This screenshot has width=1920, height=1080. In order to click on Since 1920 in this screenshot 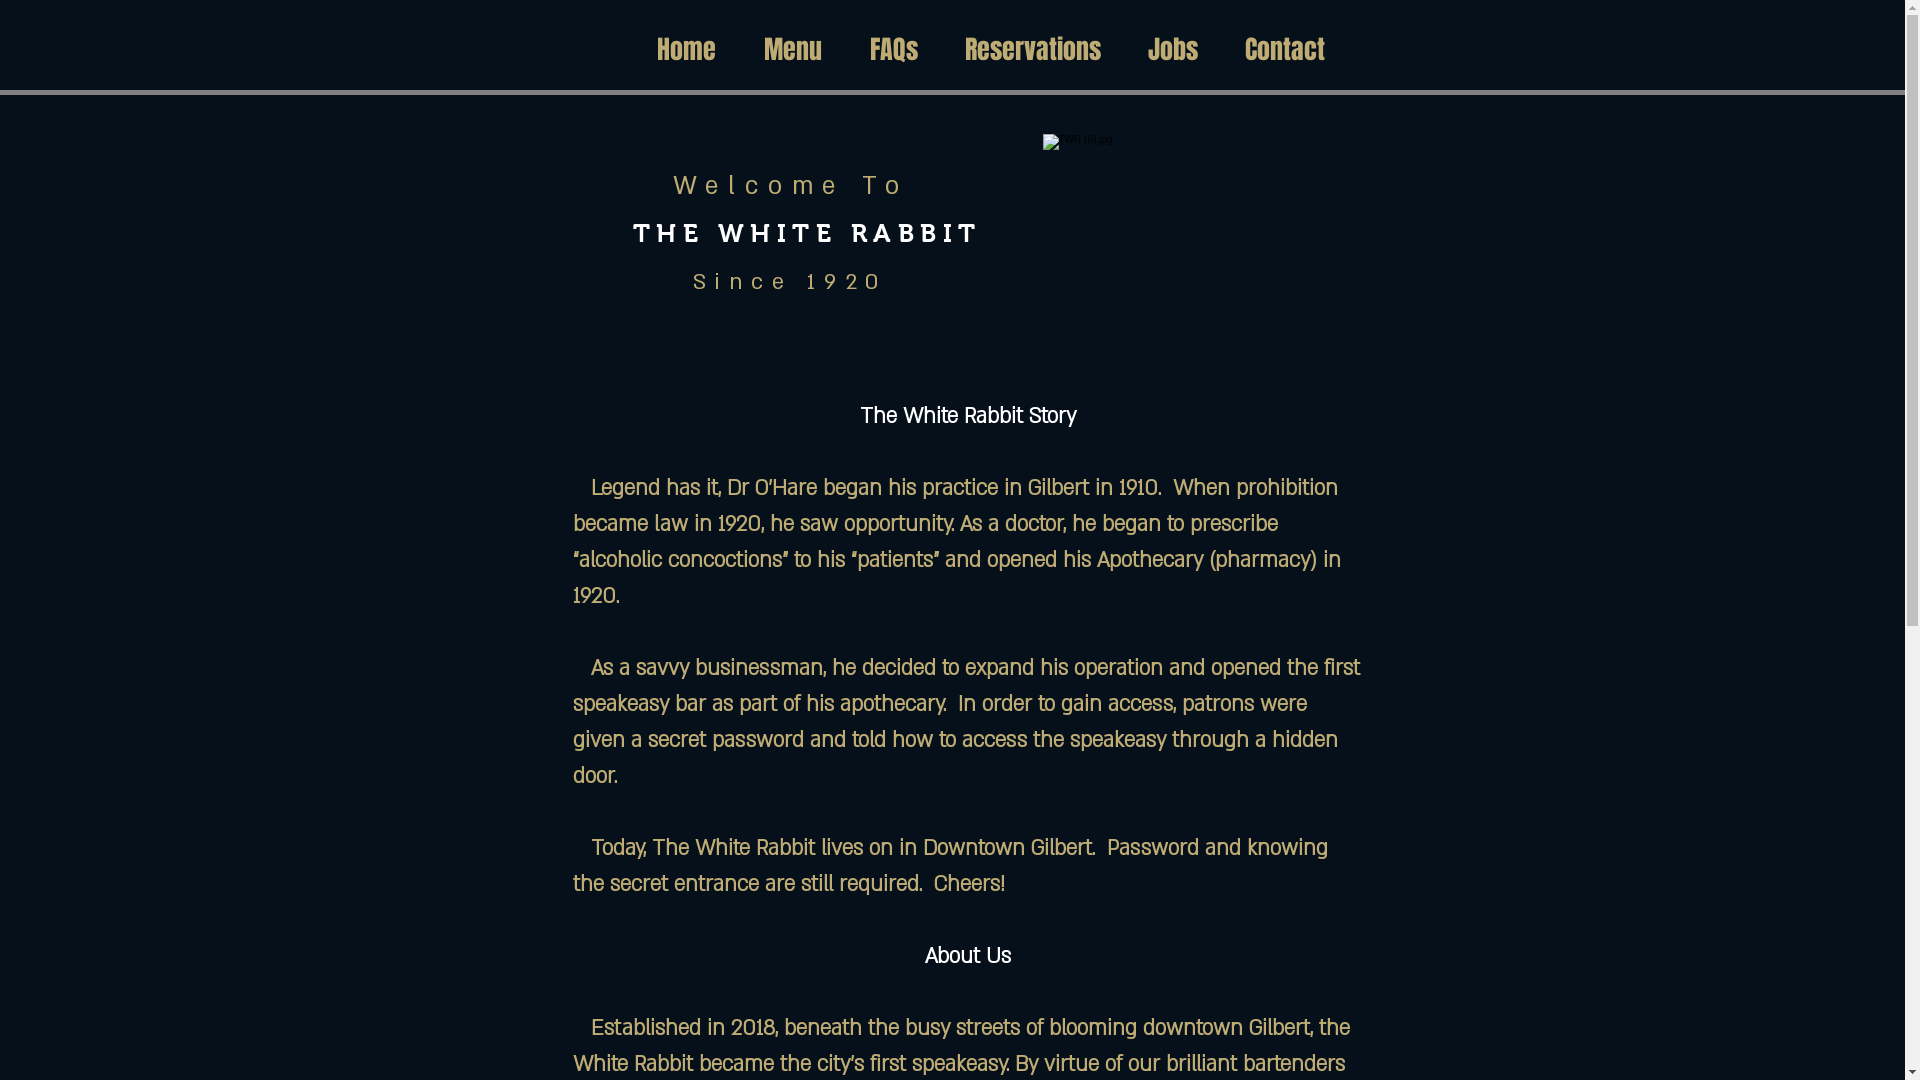, I will do `click(790, 282)`.